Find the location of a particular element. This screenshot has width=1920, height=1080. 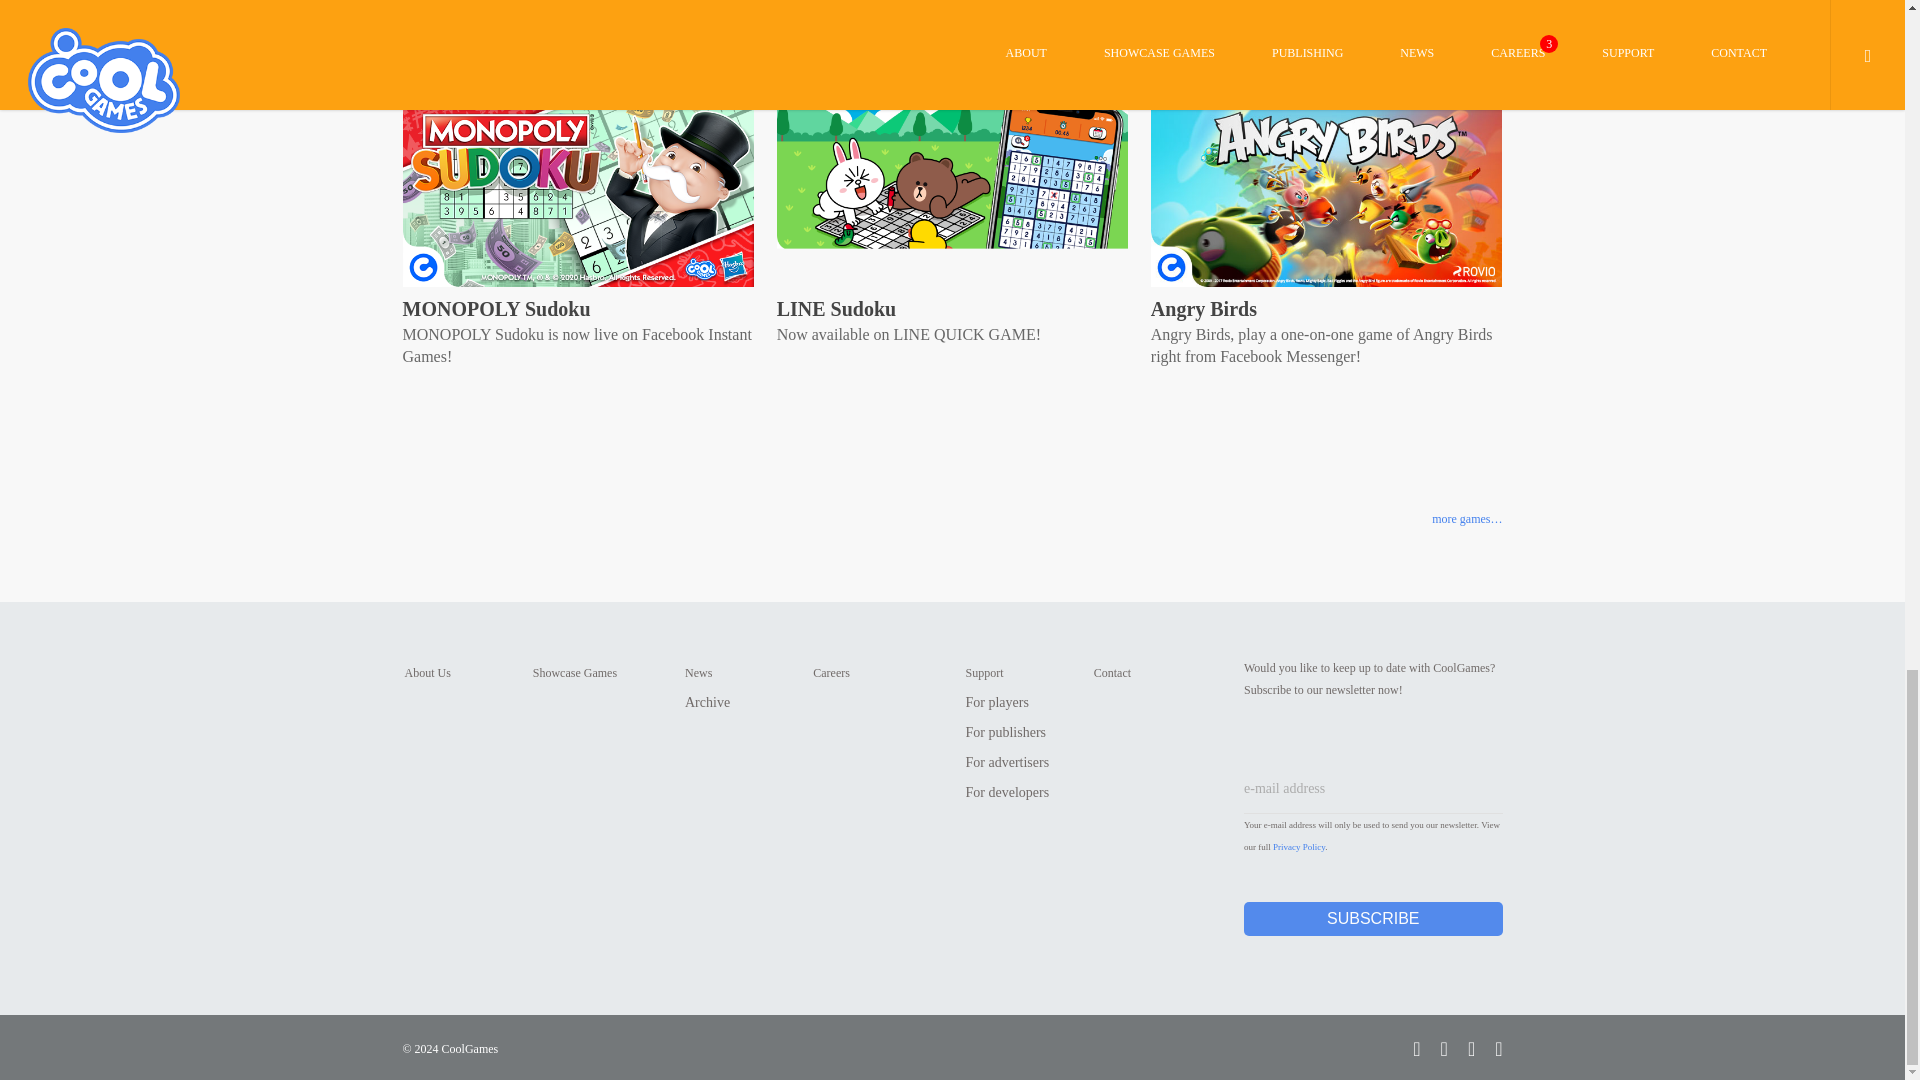

For publishers is located at coordinates (1006, 732).